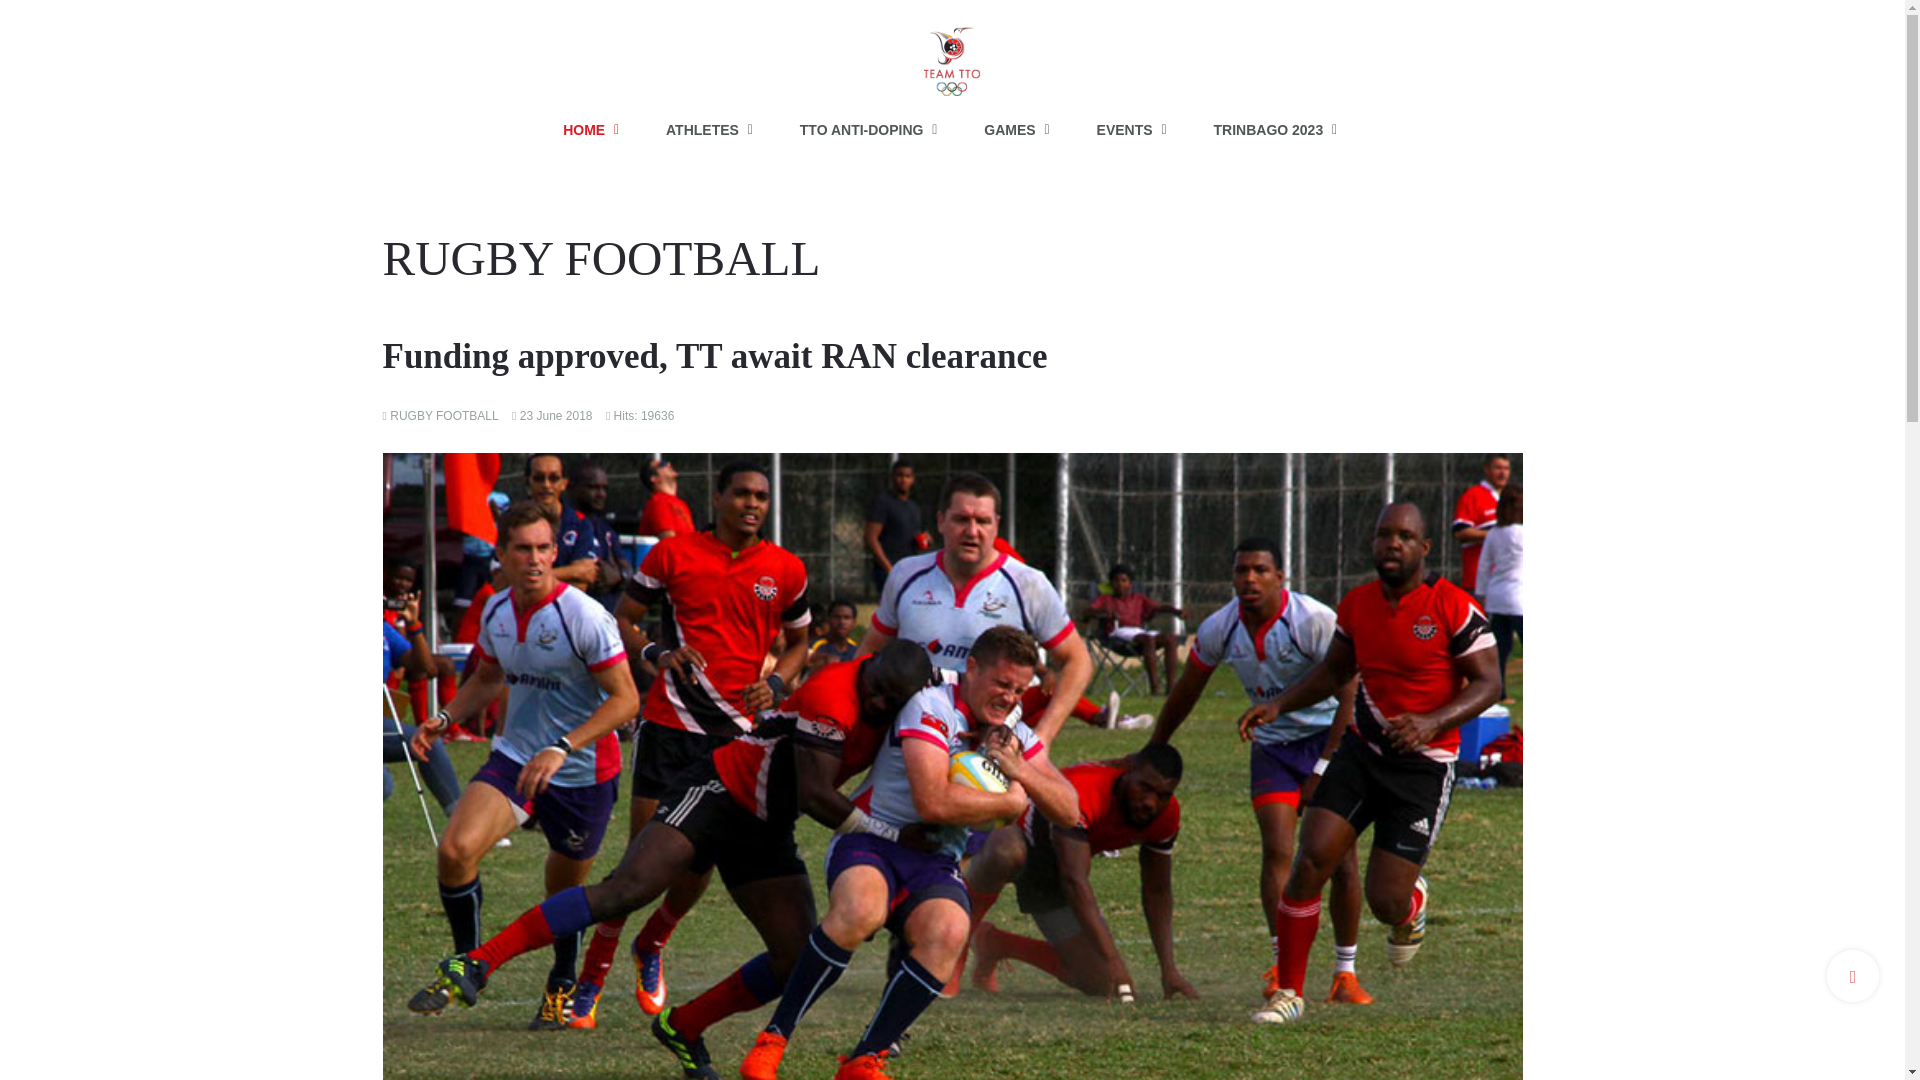 Image resolution: width=1920 pixels, height=1080 pixels. Describe the element at coordinates (952, 51) in the screenshot. I see `Team TTO` at that location.